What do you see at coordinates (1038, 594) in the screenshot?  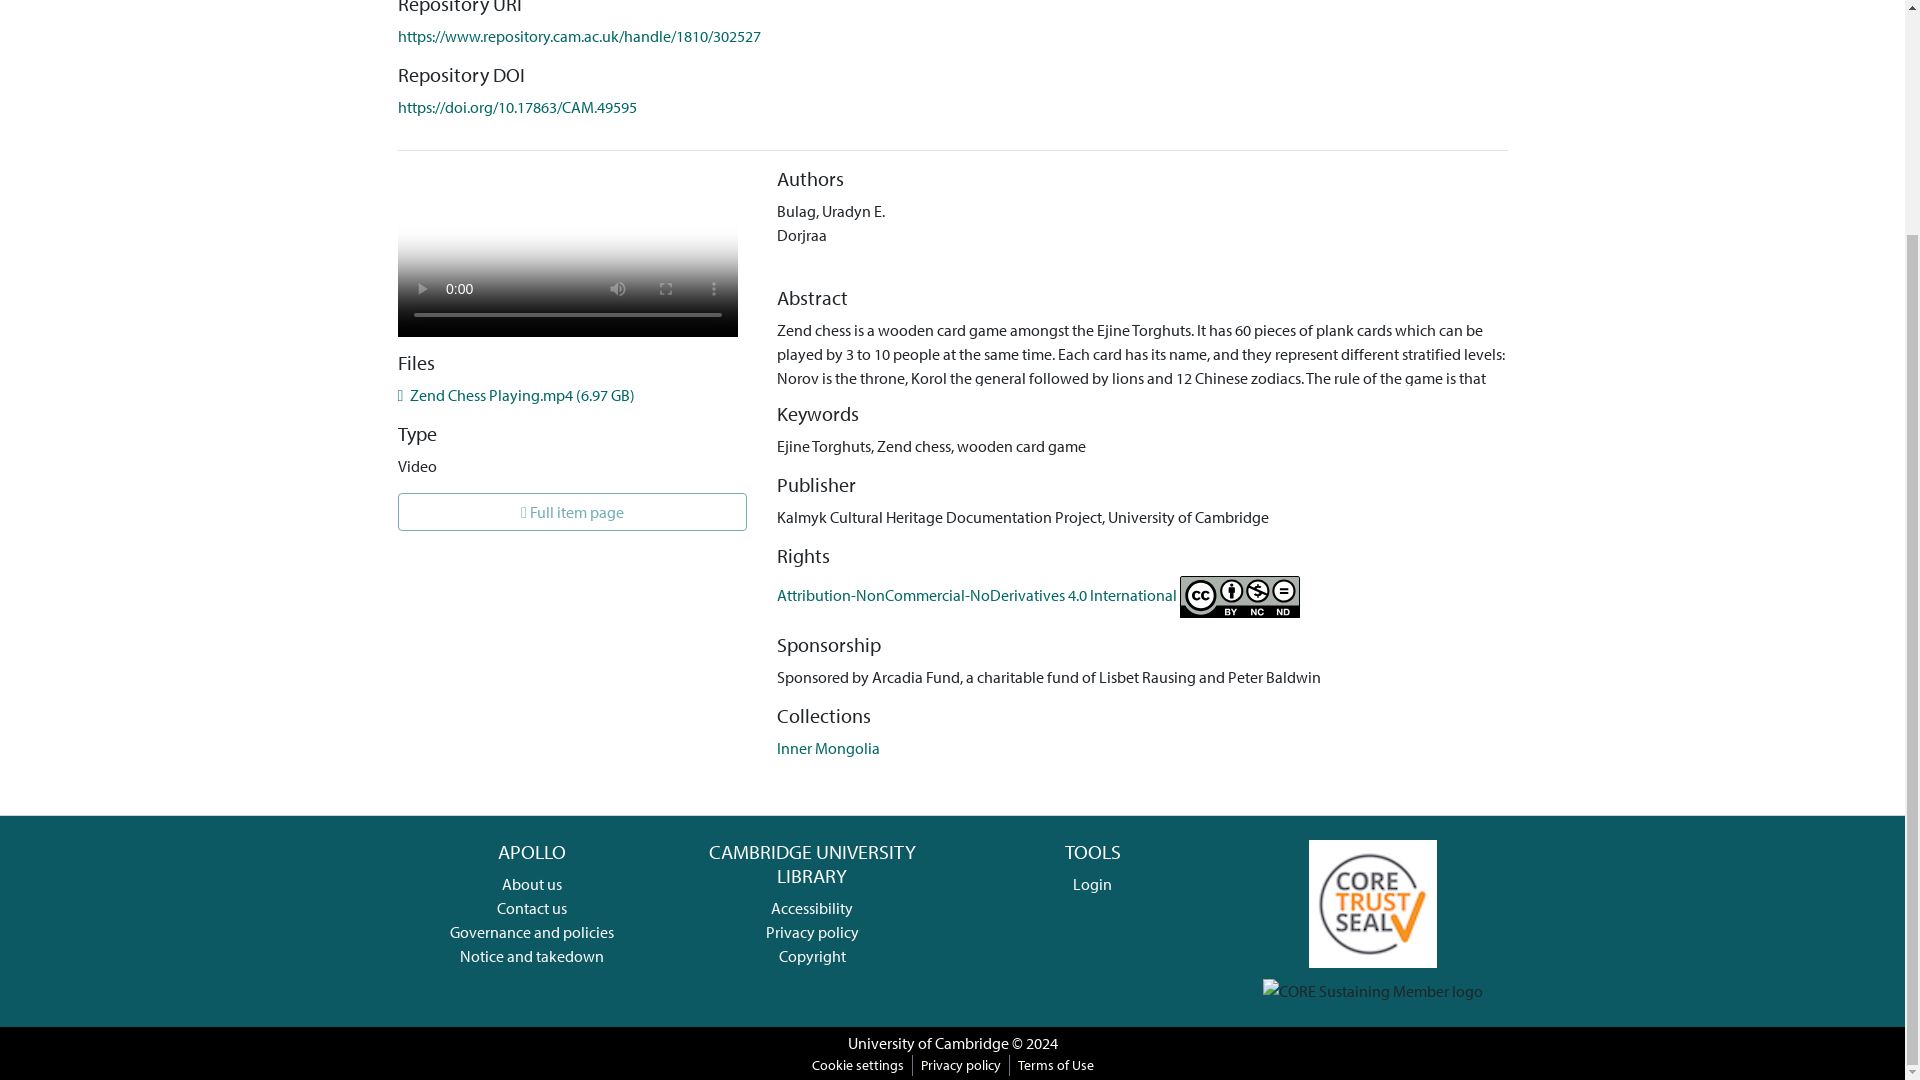 I see `Attribution-NonCommercial-NoDerivatives 4.0 International` at bounding box center [1038, 594].